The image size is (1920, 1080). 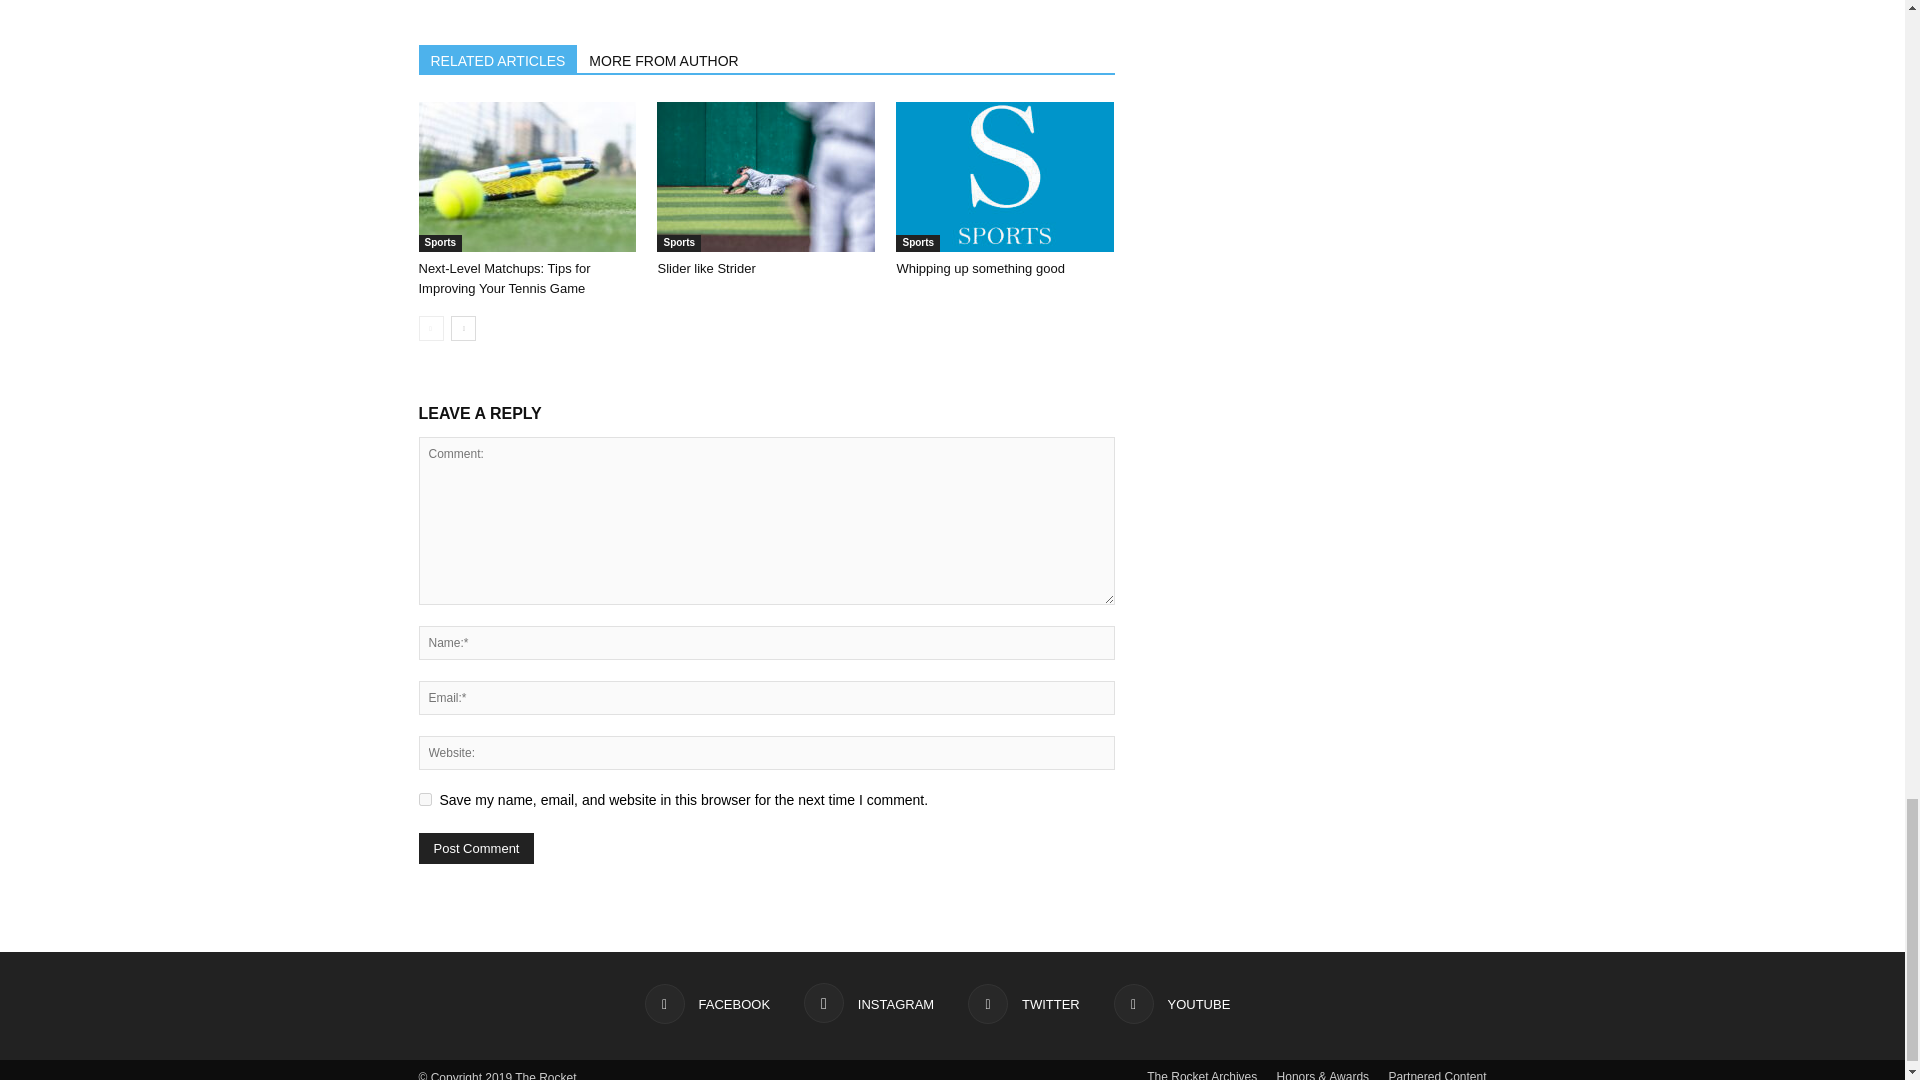 What do you see at coordinates (424, 798) in the screenshot?
I see `yes` at bounding box center [424, 798].